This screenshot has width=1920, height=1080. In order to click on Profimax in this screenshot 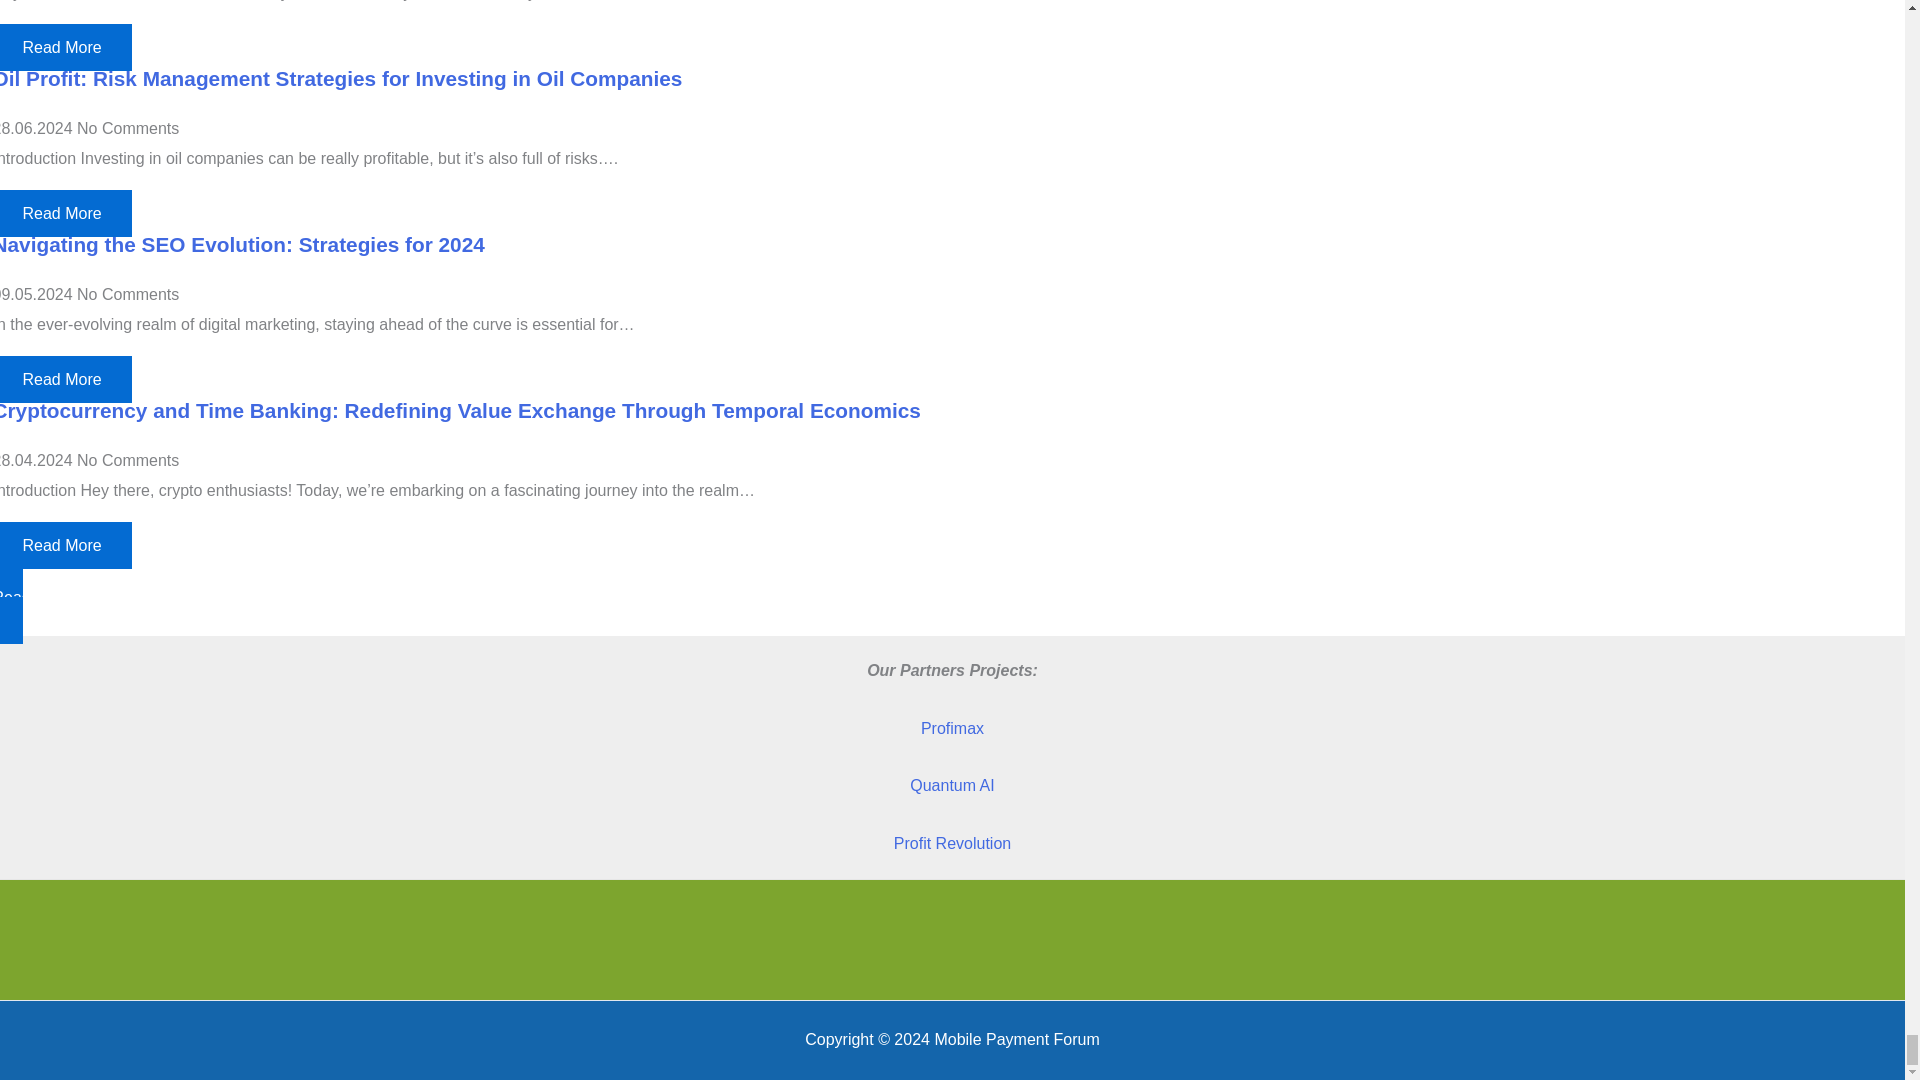, I will do `click(952, 728)`.